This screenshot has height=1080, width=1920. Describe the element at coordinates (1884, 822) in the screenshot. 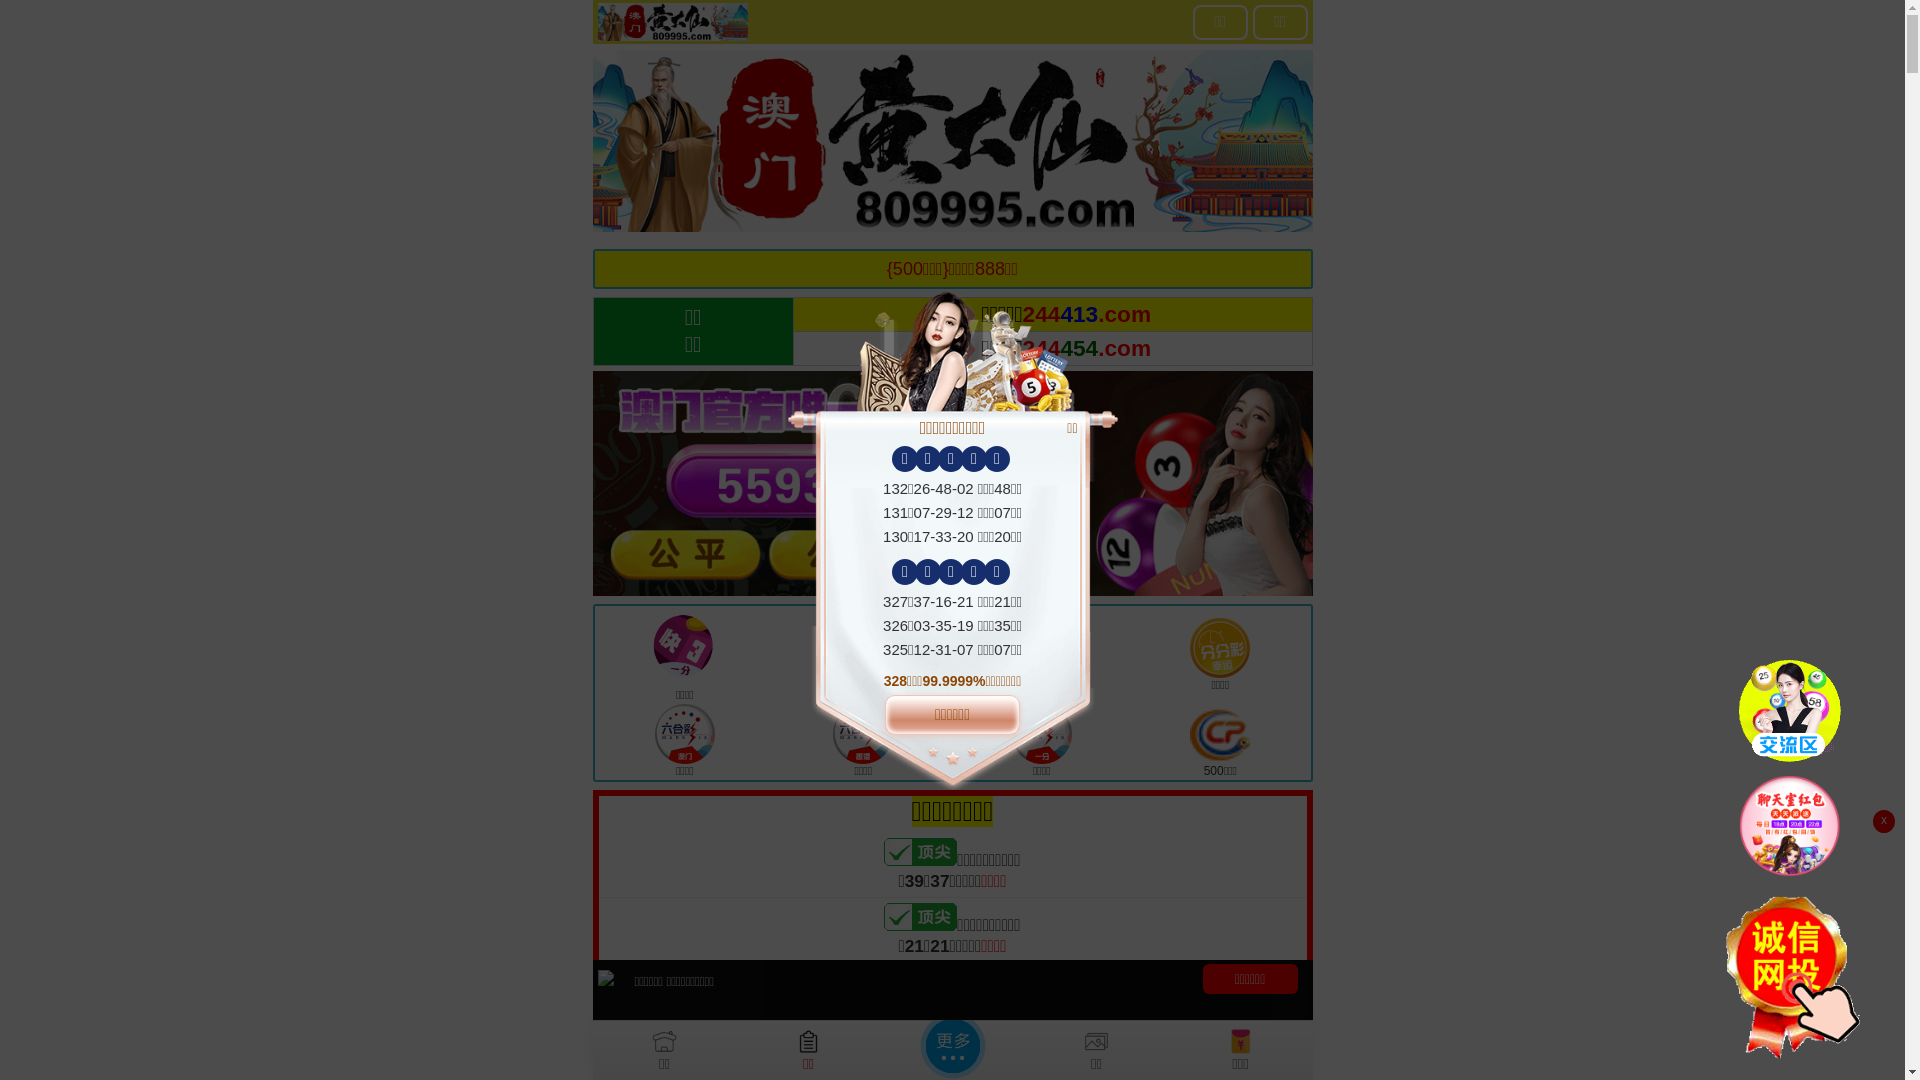

I see `x` at that location.